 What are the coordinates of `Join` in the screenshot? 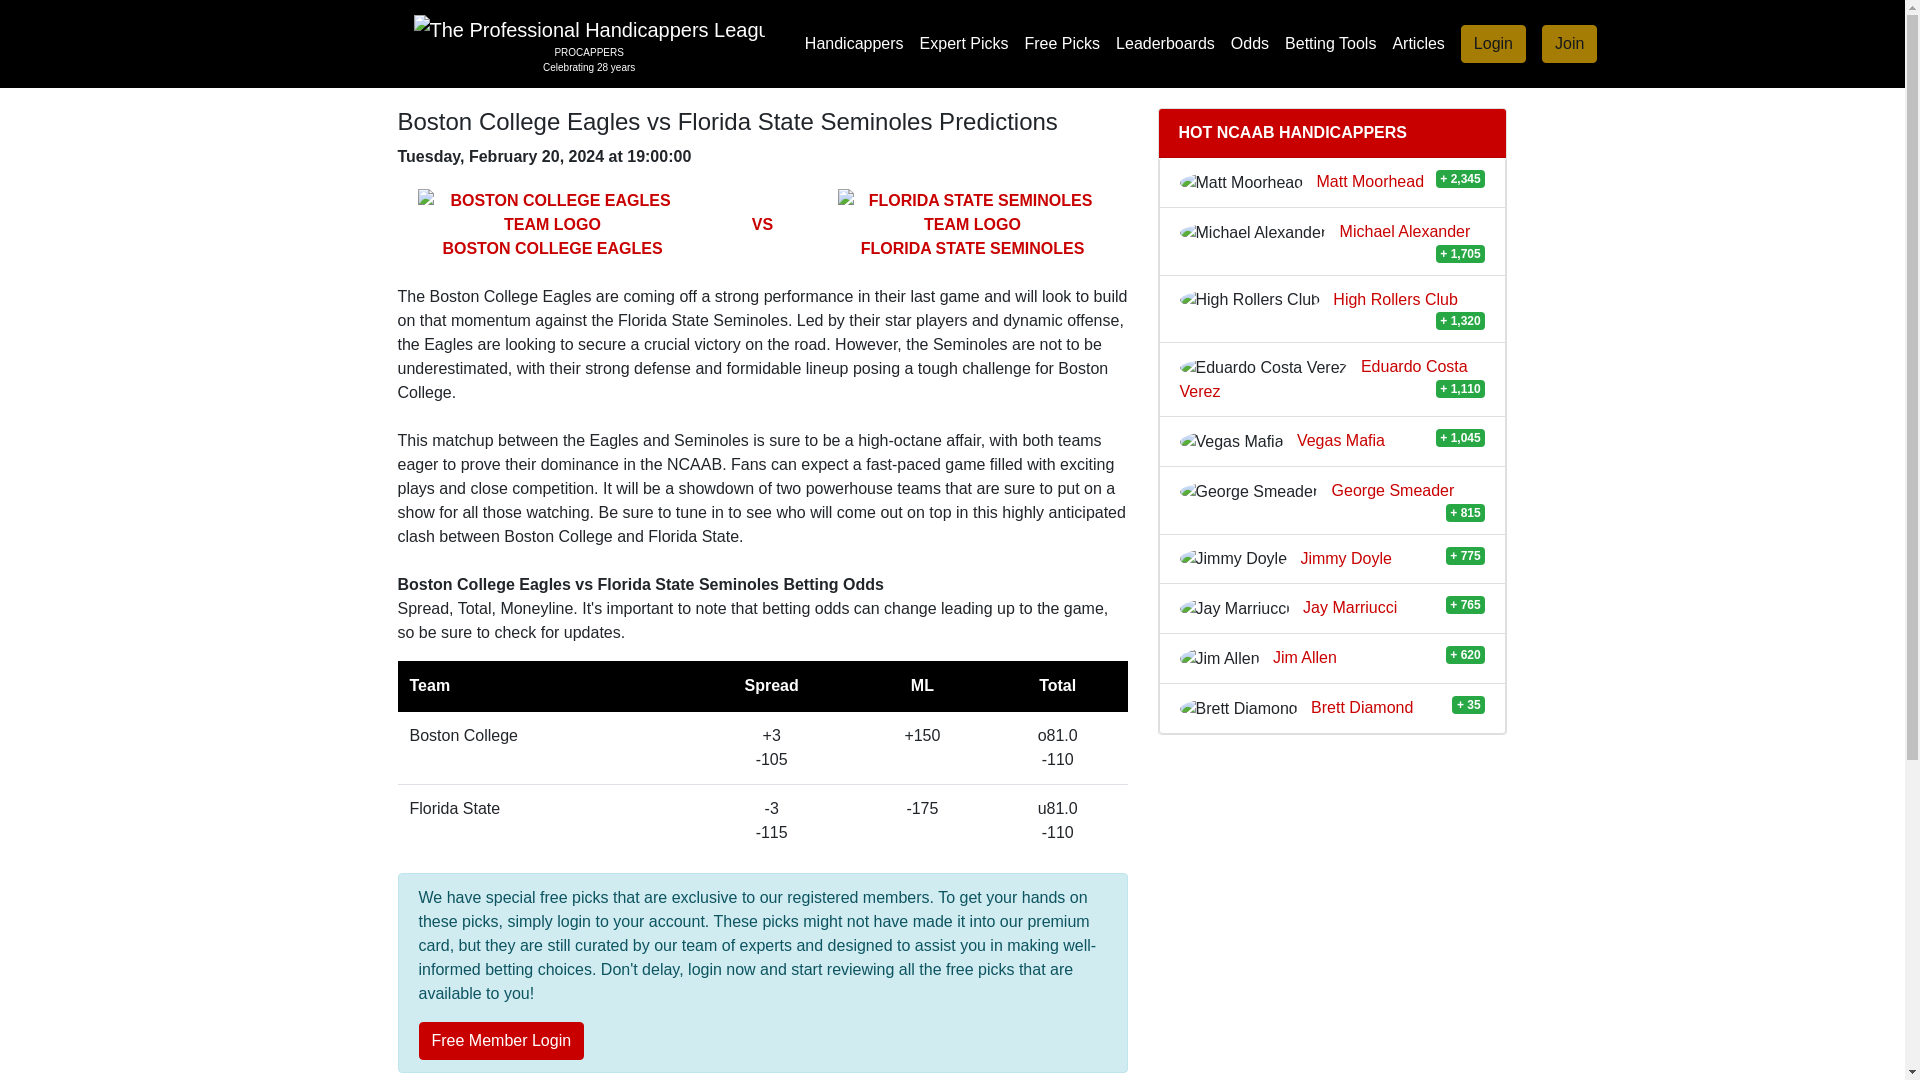 It's located at (500, 1040).